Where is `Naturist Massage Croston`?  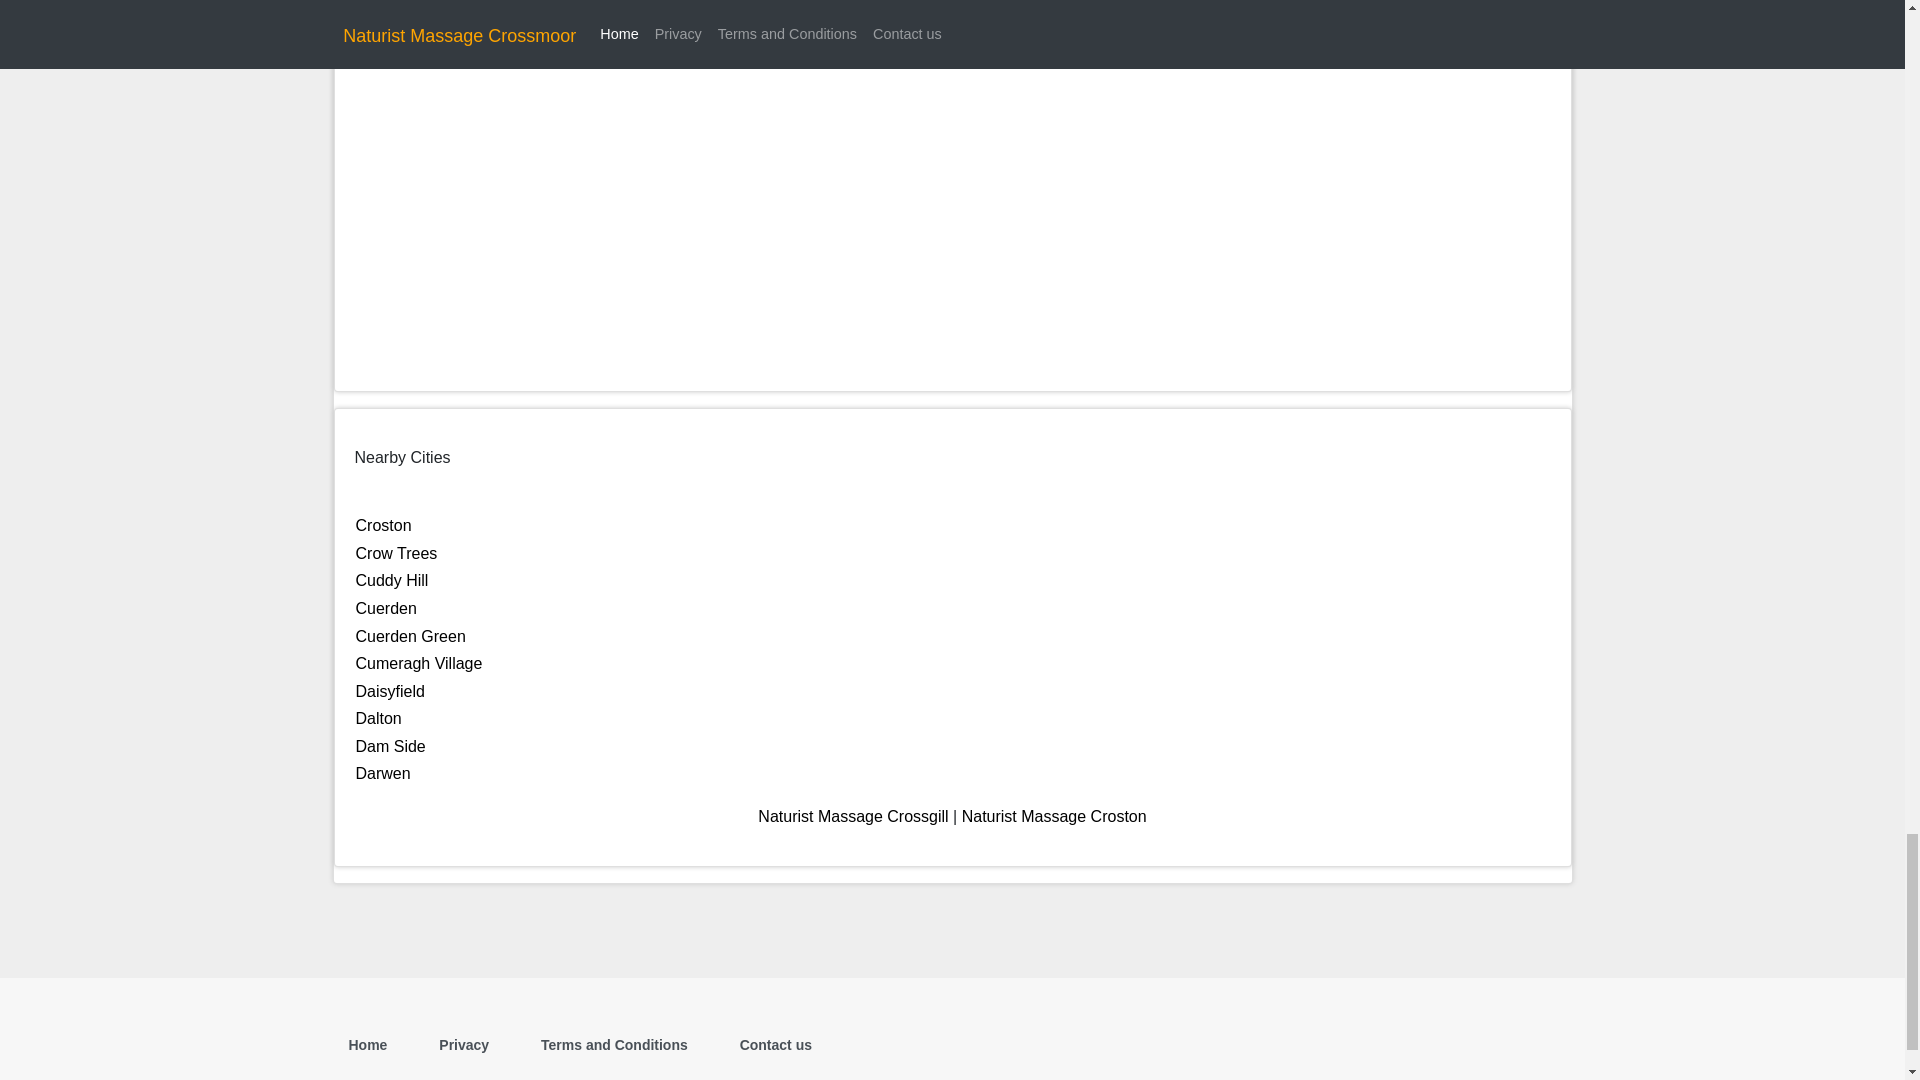 Naturist Massage Croston is located at coordinates (1054, 816).